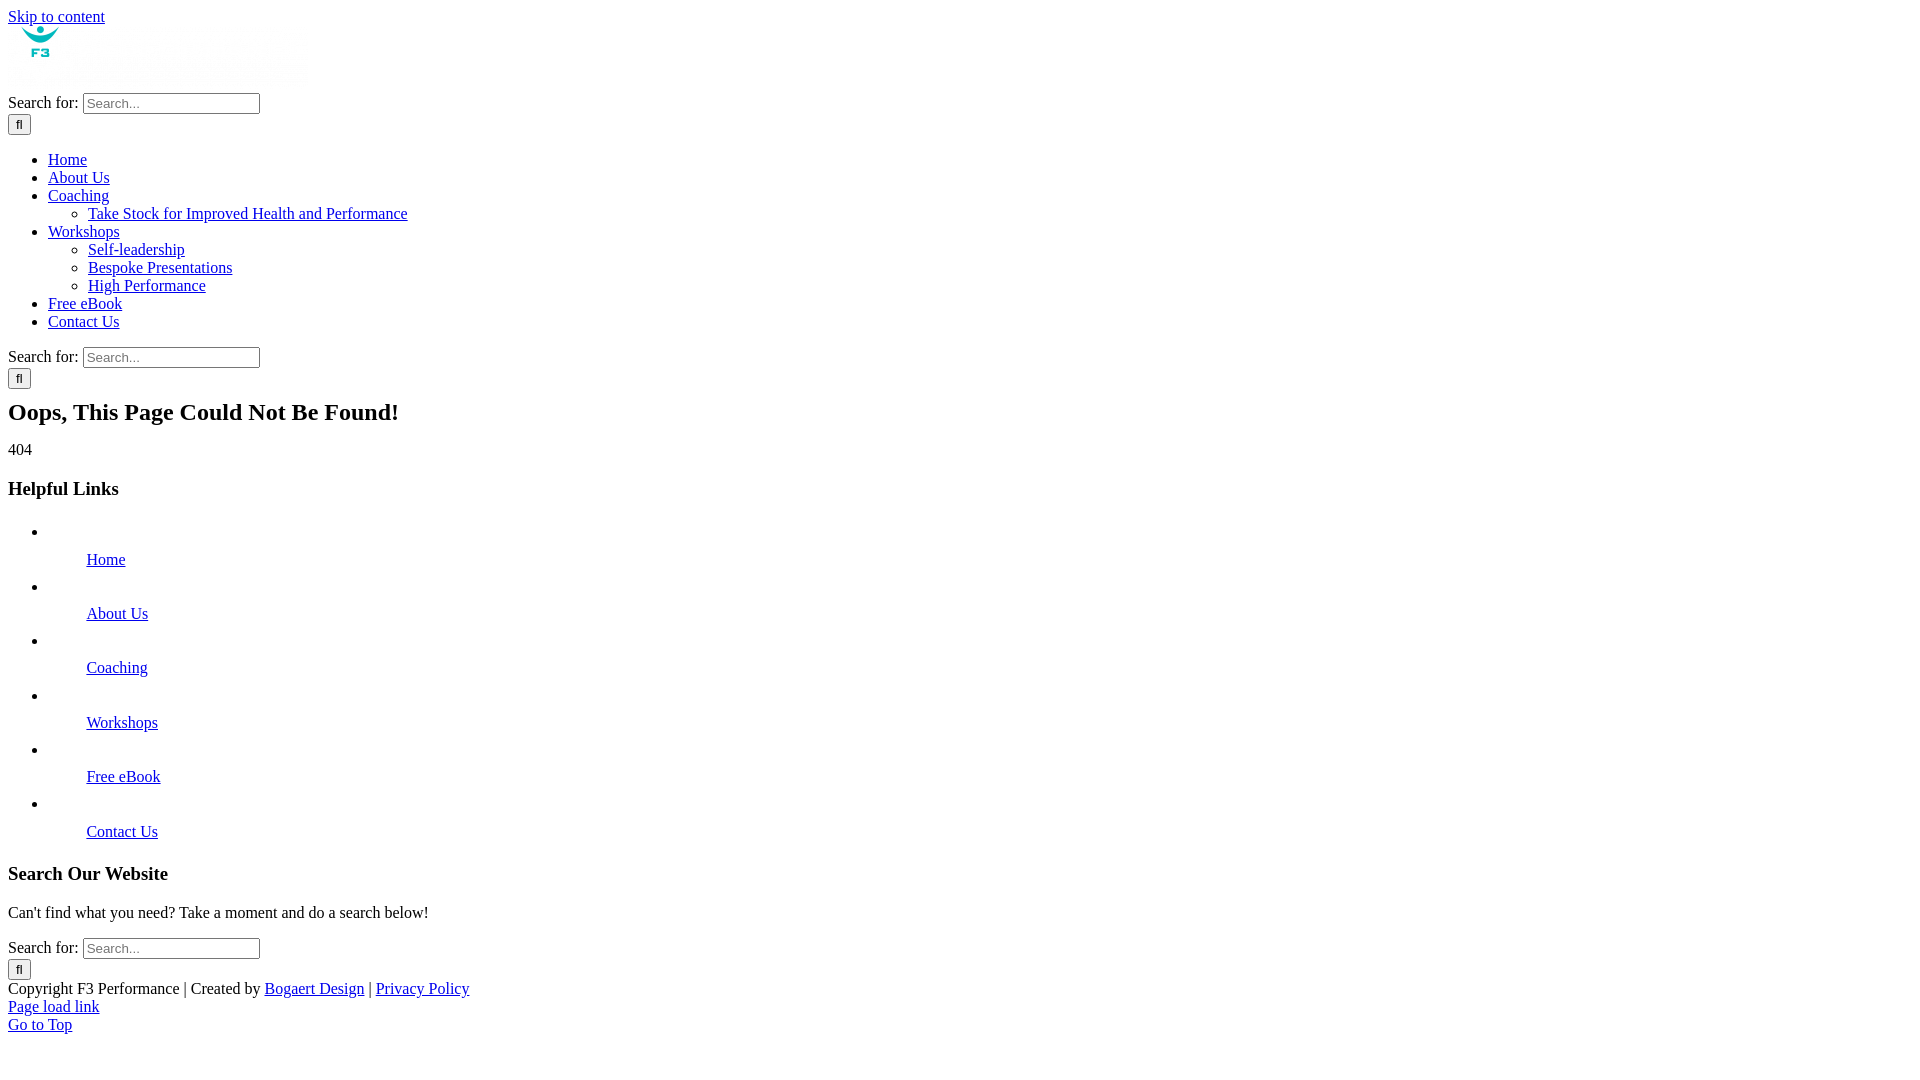 The width and height of the screenshot is (1920, 1080). What do you see at coordinates (160, 268) in the screenshot?
I see `Bespoke Presentations` at bounding box center [160, 268].